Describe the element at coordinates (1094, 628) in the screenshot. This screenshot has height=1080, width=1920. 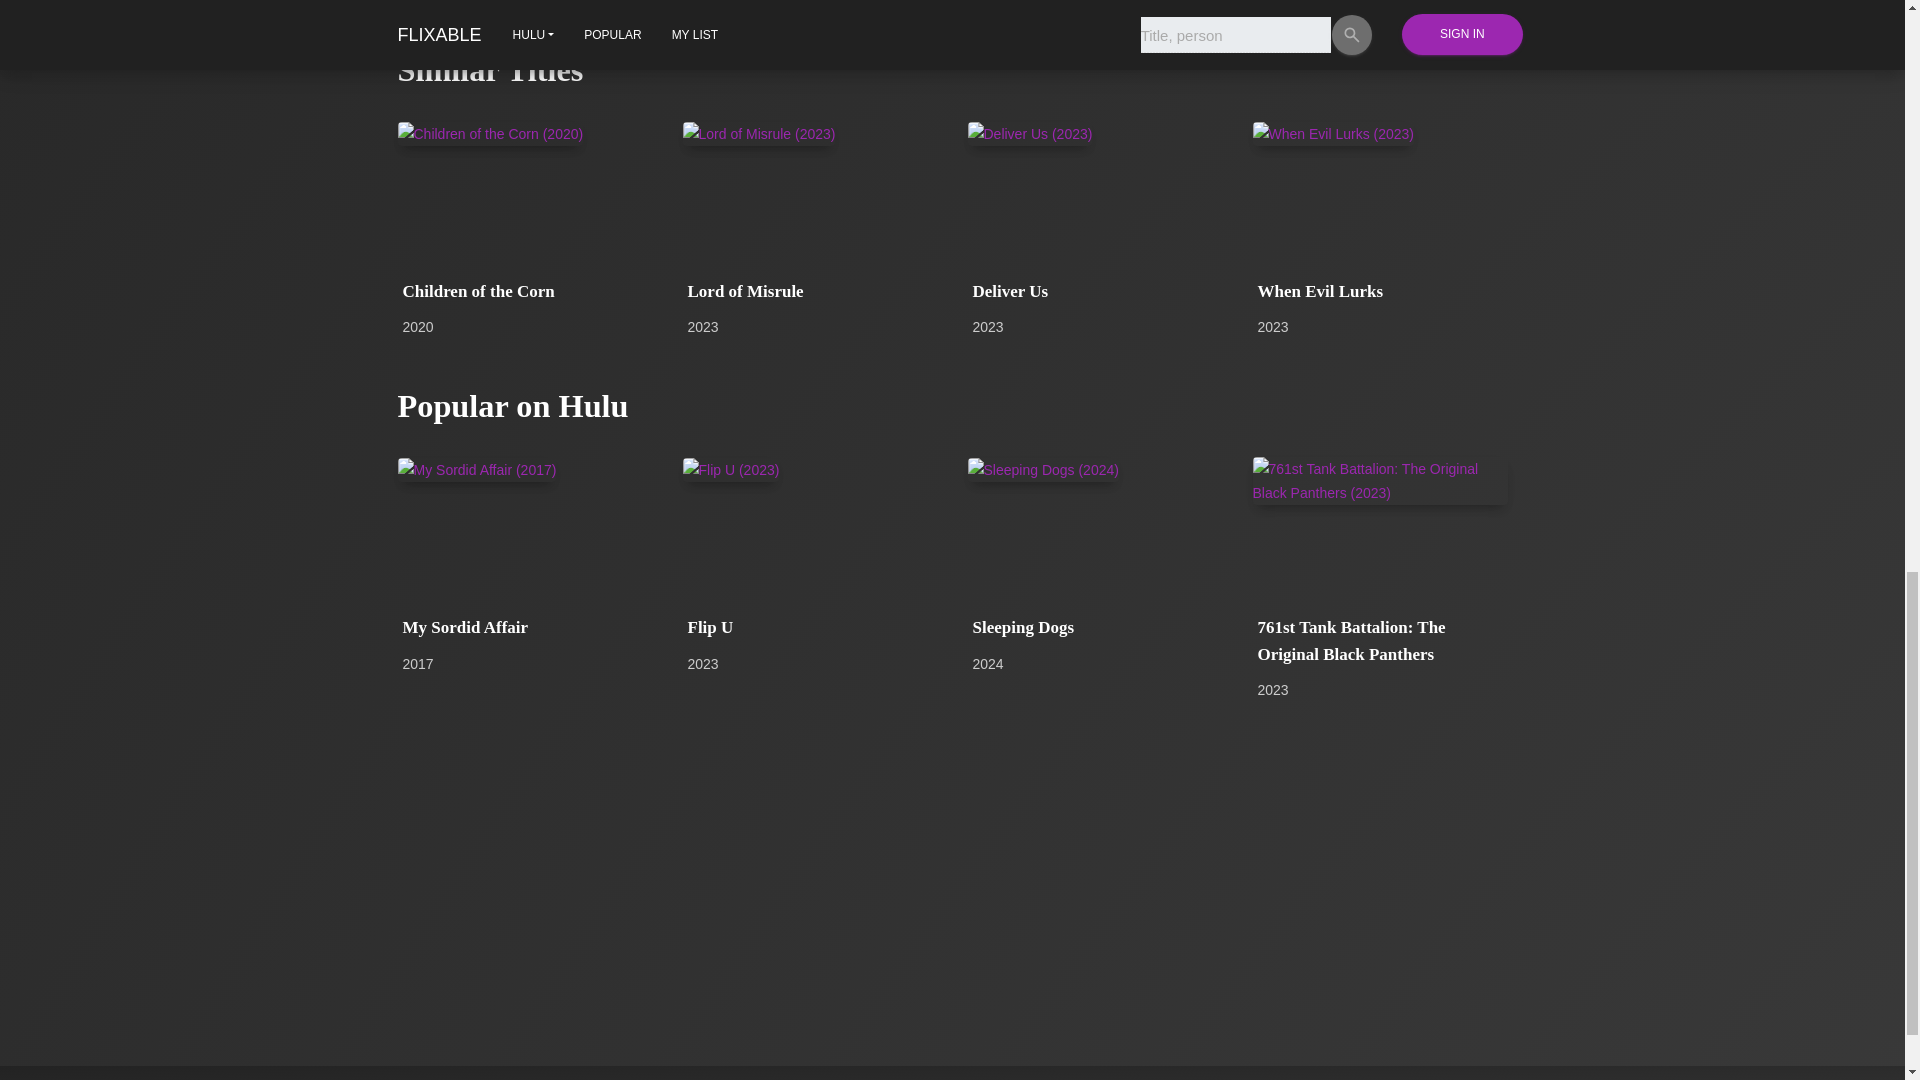
I see `Sleeping Dogs` at that location.